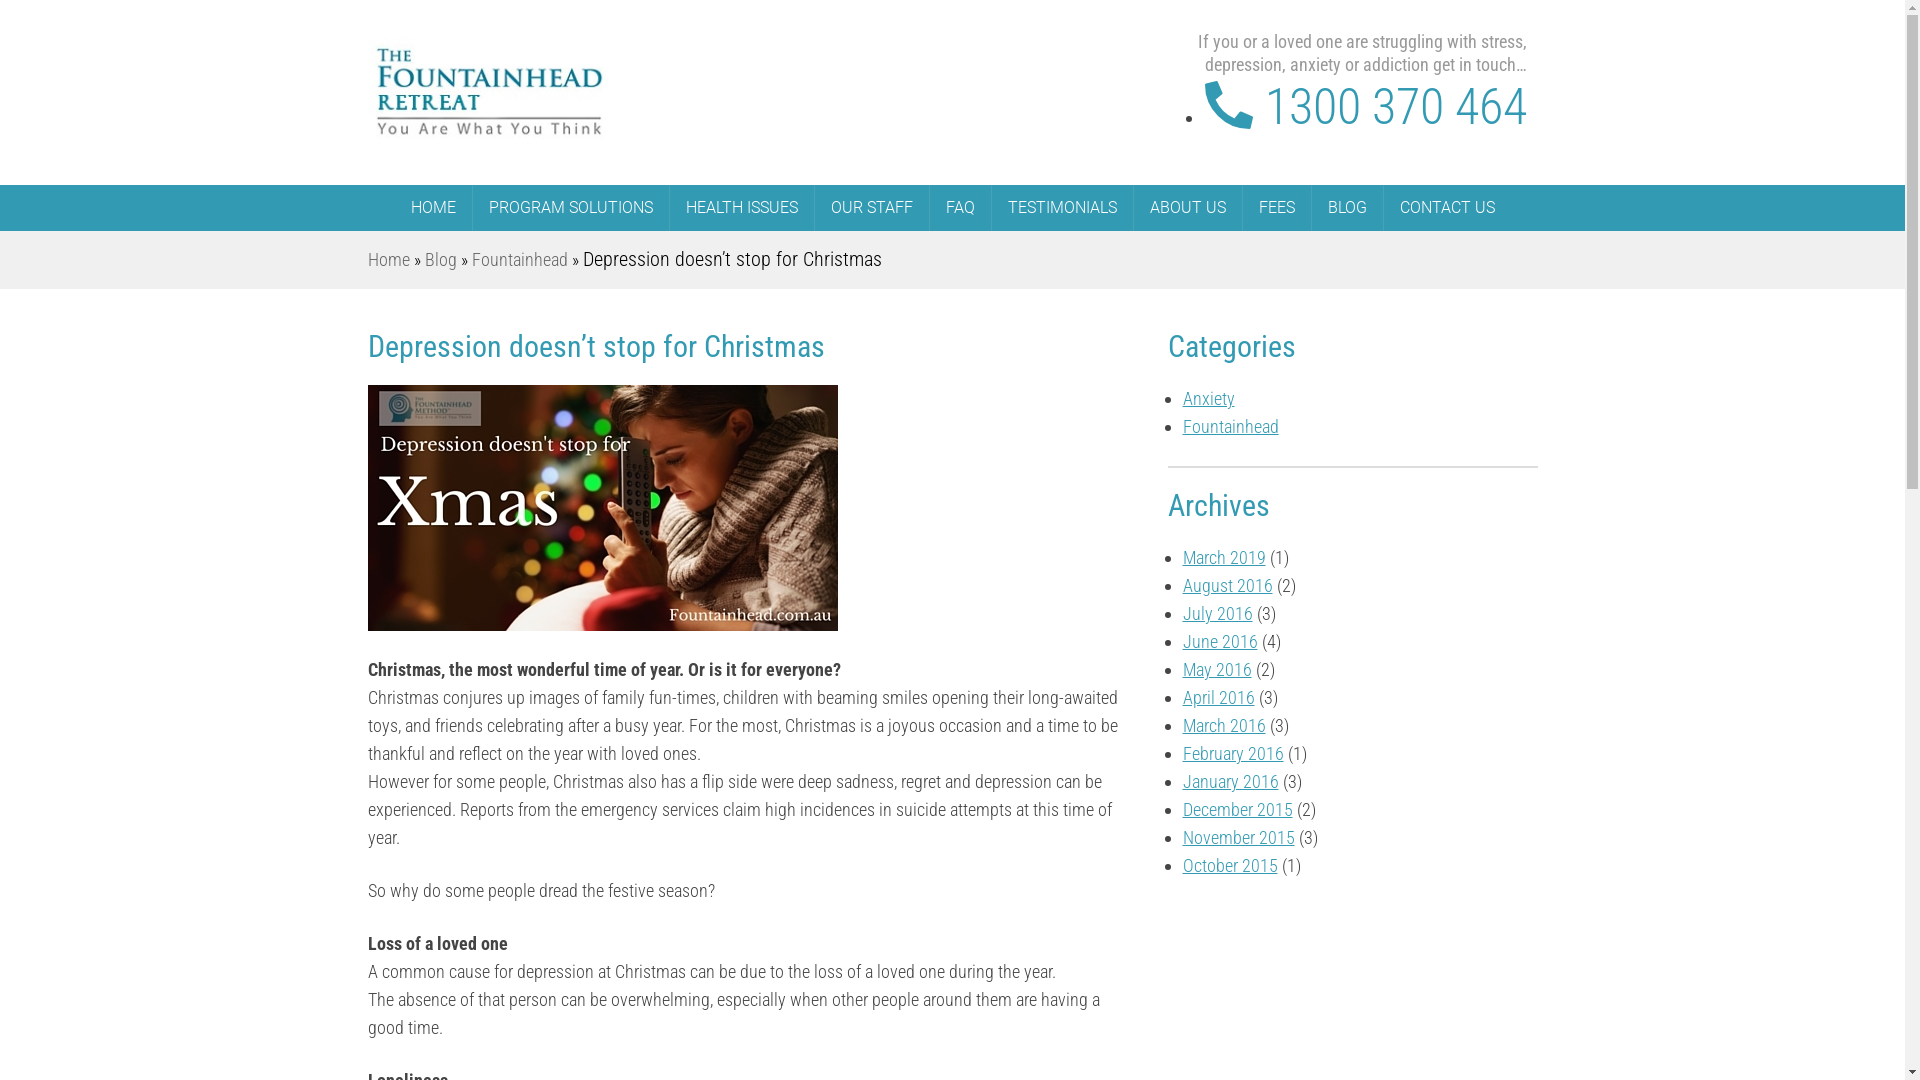 This screenshot has height=1080, width=1920. Describe the element at coordinates (1188, 208) in the screenshot. I see `ABOUT US` at that location.